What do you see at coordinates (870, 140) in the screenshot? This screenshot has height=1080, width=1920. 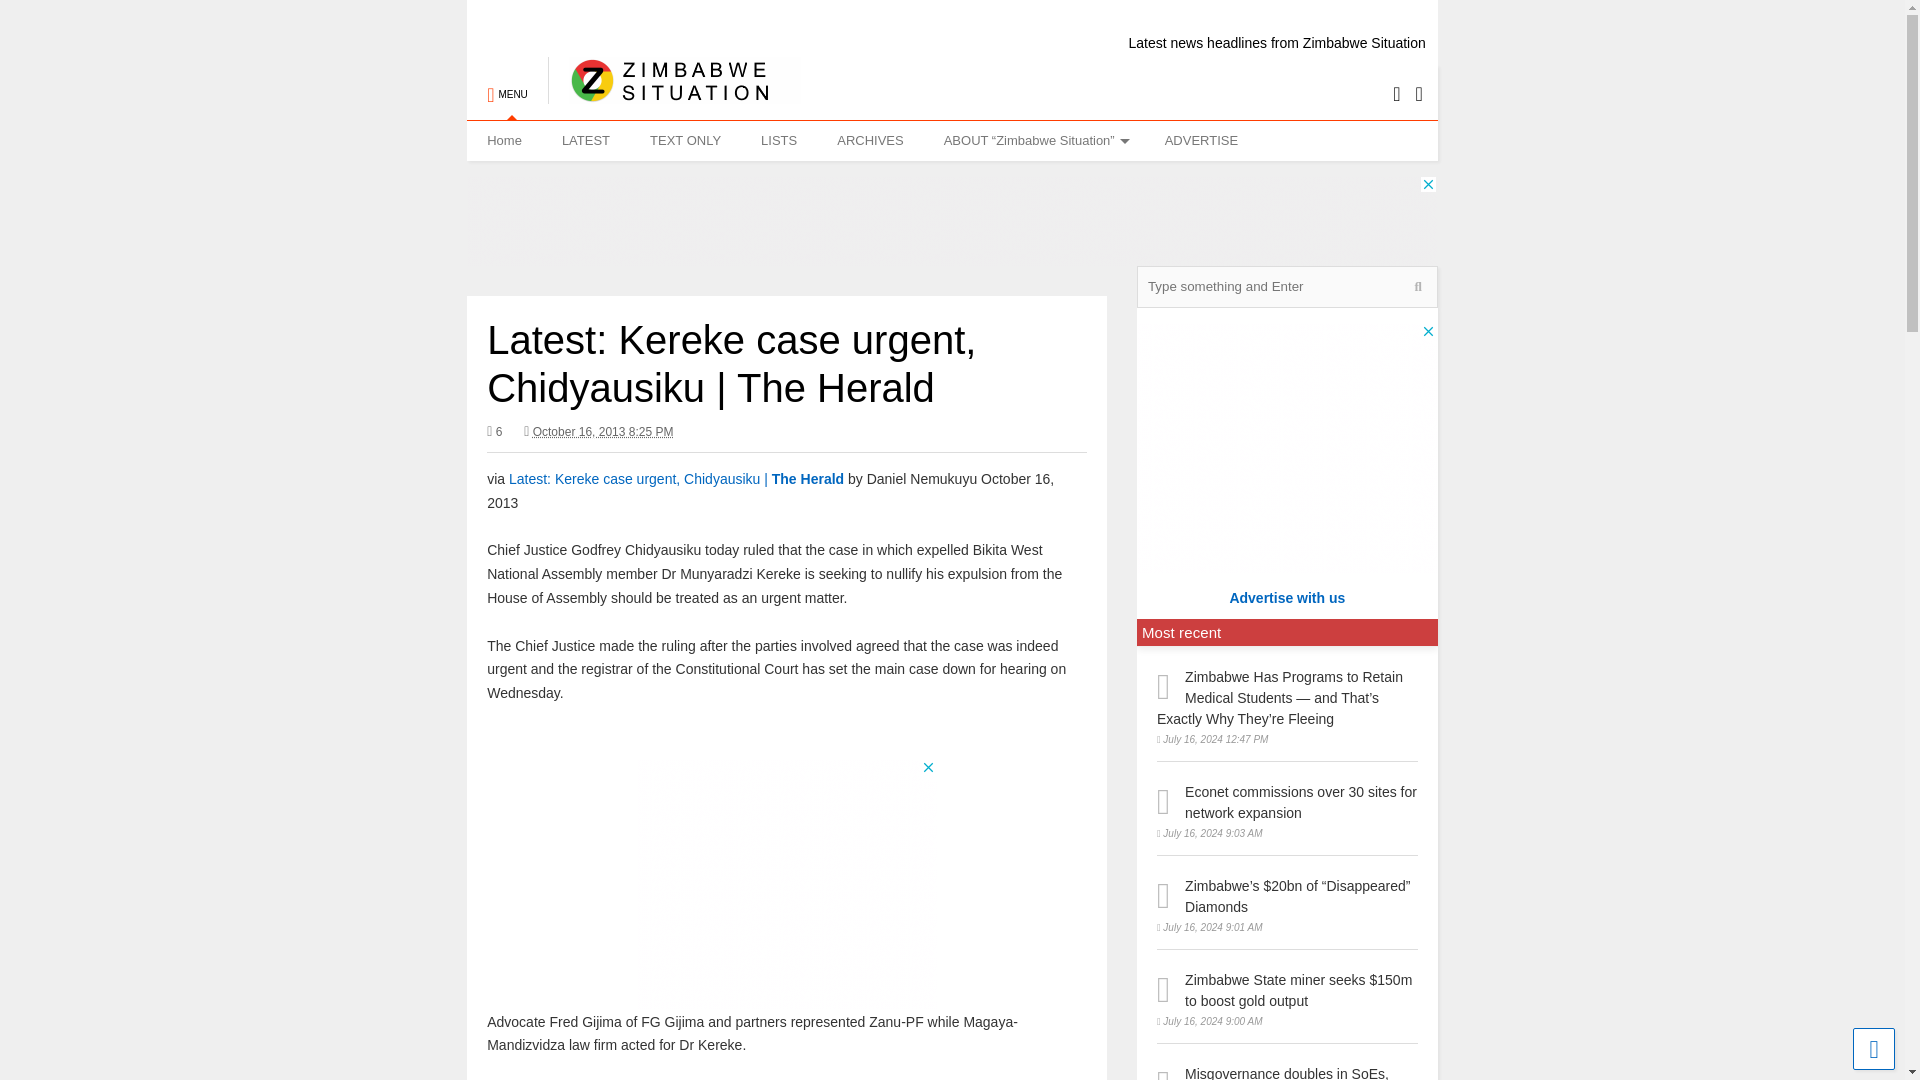 I see `ARCHIVES` at bounding box center [870, 140].